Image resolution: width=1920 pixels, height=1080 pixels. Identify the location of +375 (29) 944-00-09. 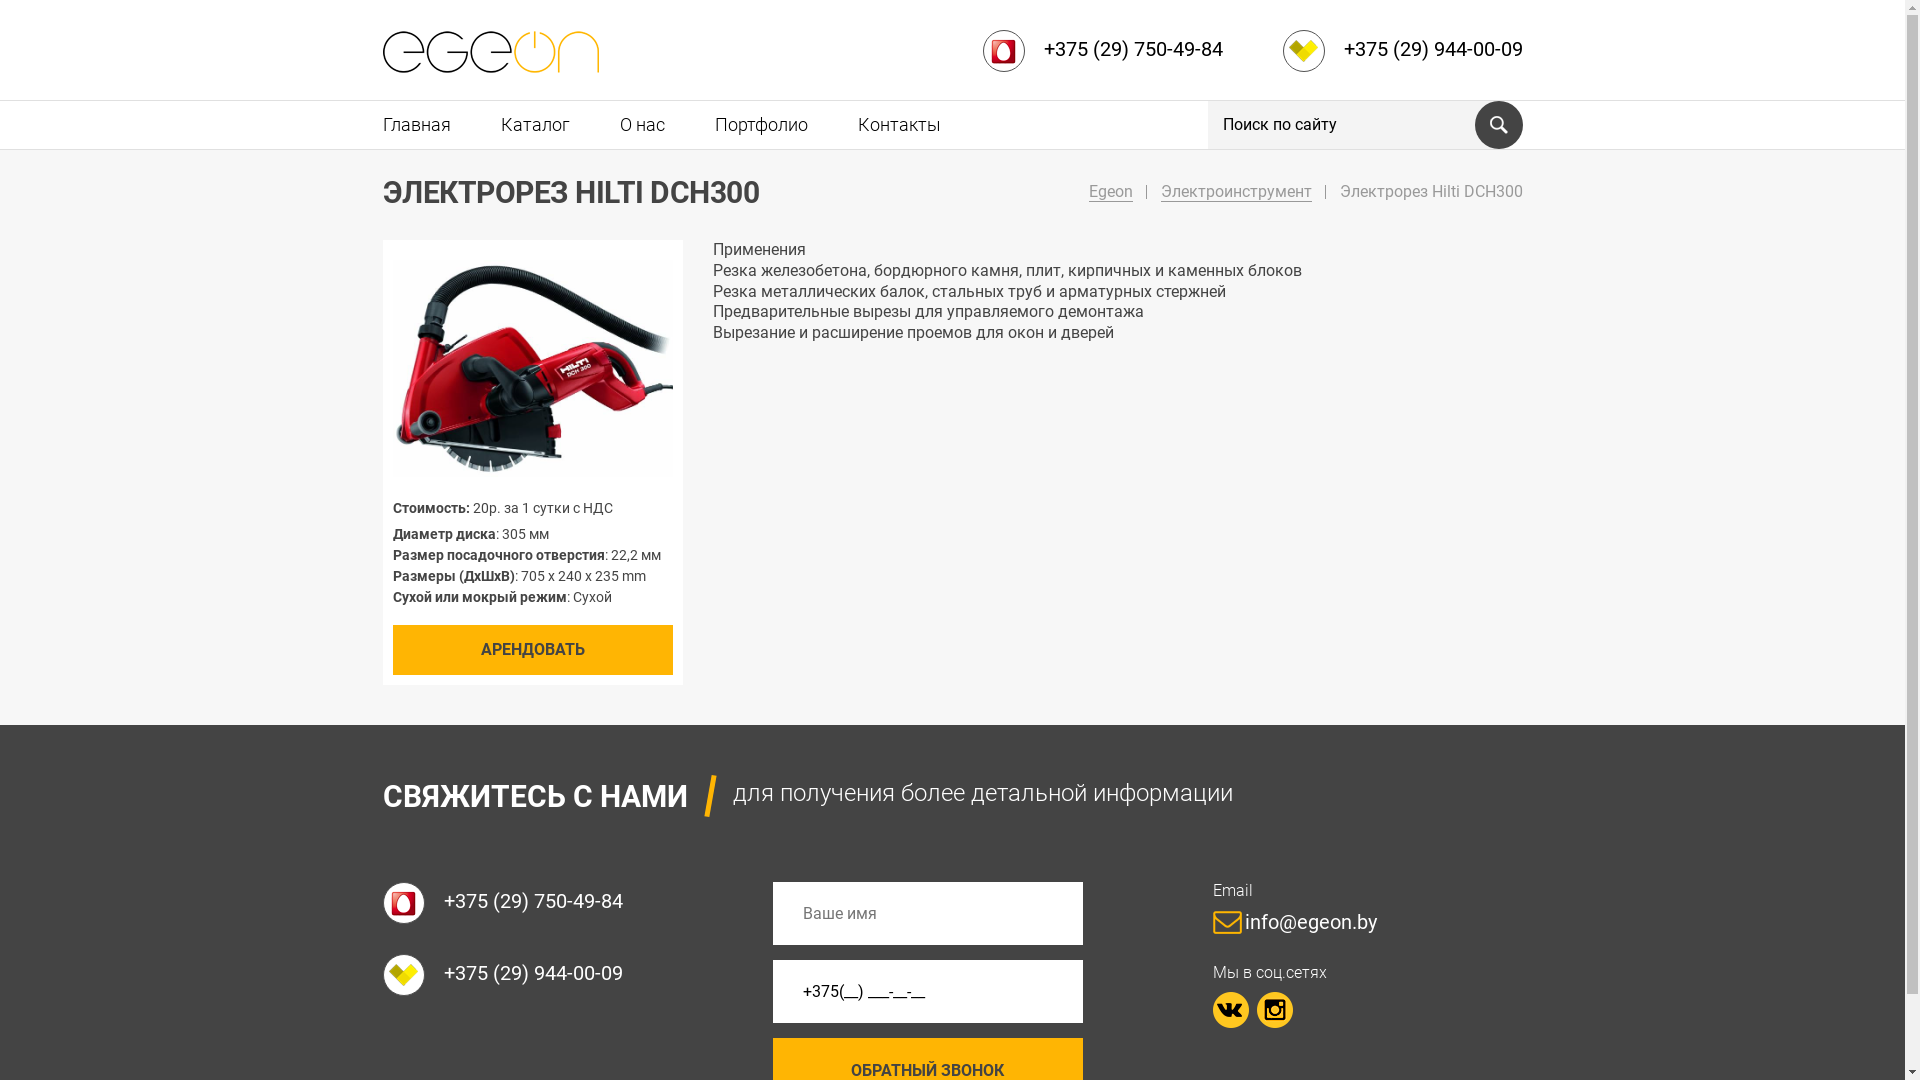
(512, 975).